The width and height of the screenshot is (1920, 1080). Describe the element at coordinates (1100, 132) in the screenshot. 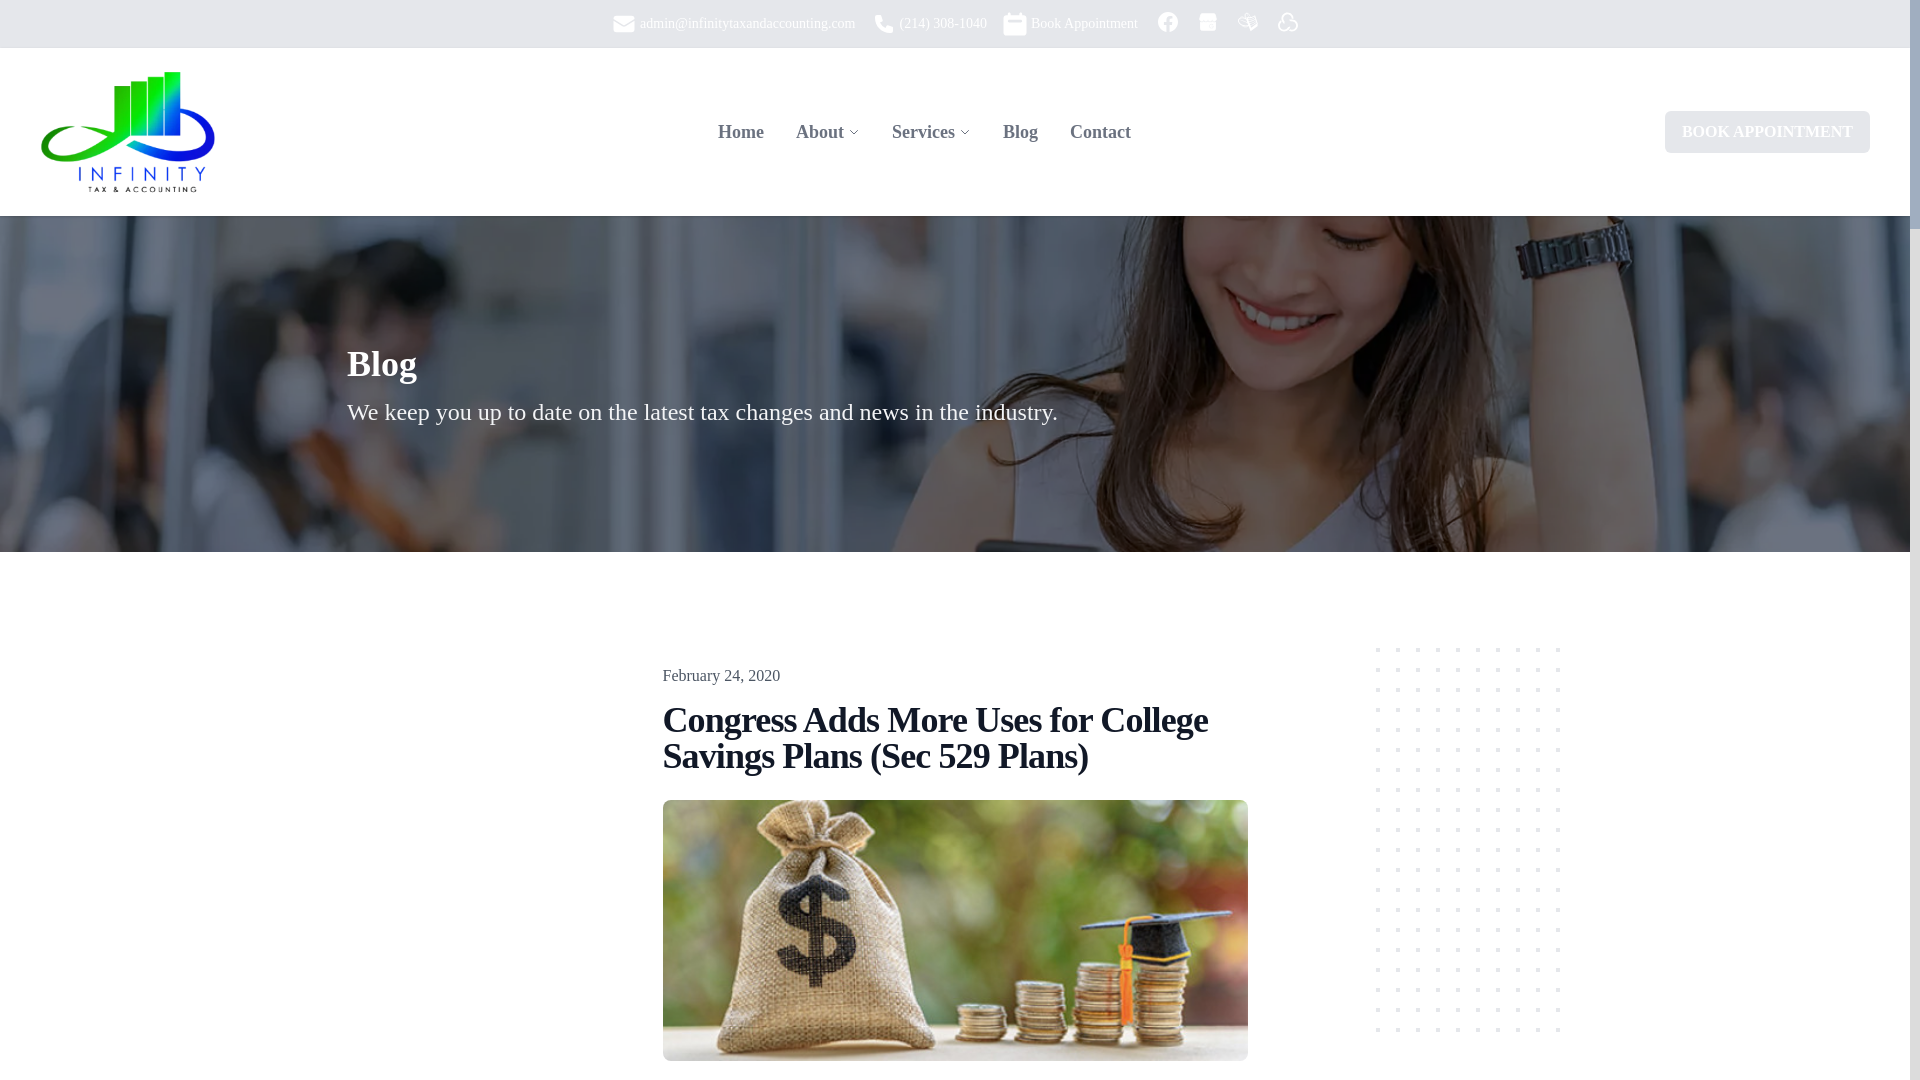

I see `Contact` at that location.